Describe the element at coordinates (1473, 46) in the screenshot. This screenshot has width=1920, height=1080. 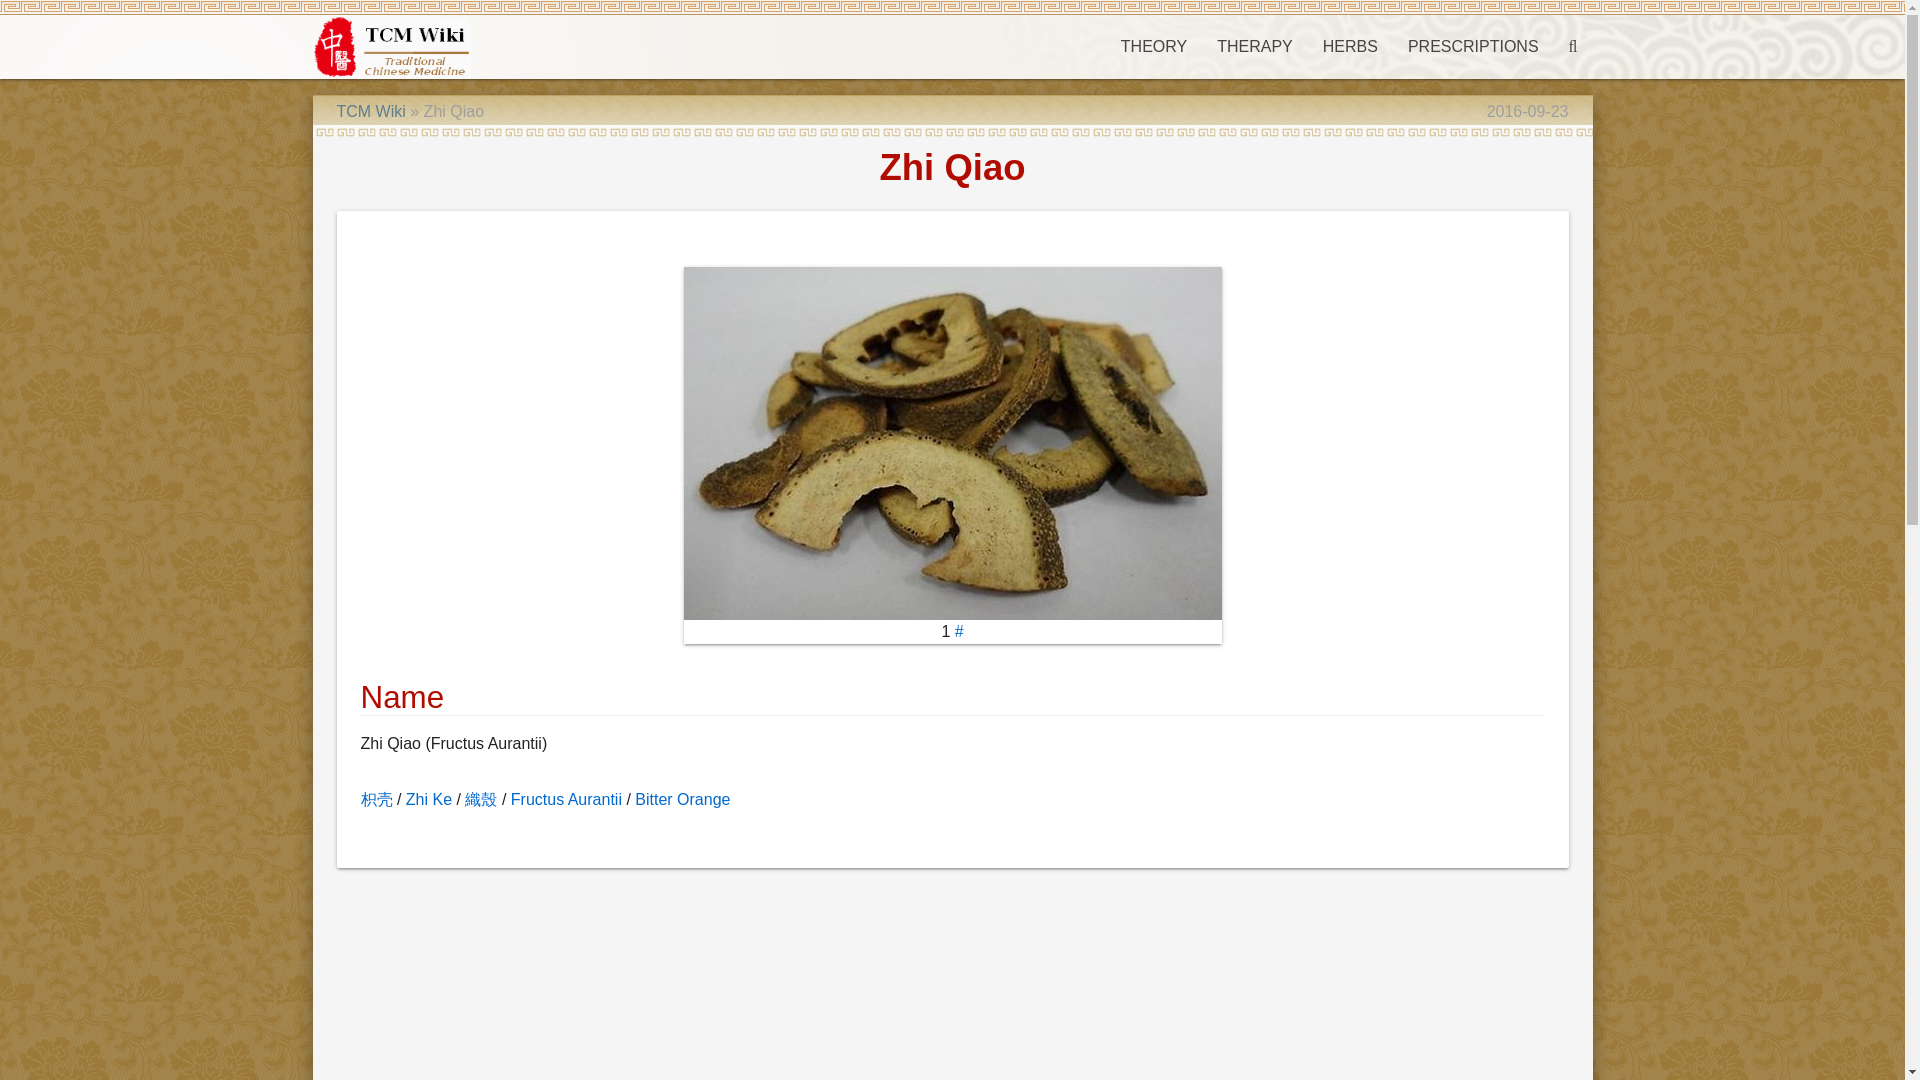
I see `PRESCRIPTIONS` at that location.